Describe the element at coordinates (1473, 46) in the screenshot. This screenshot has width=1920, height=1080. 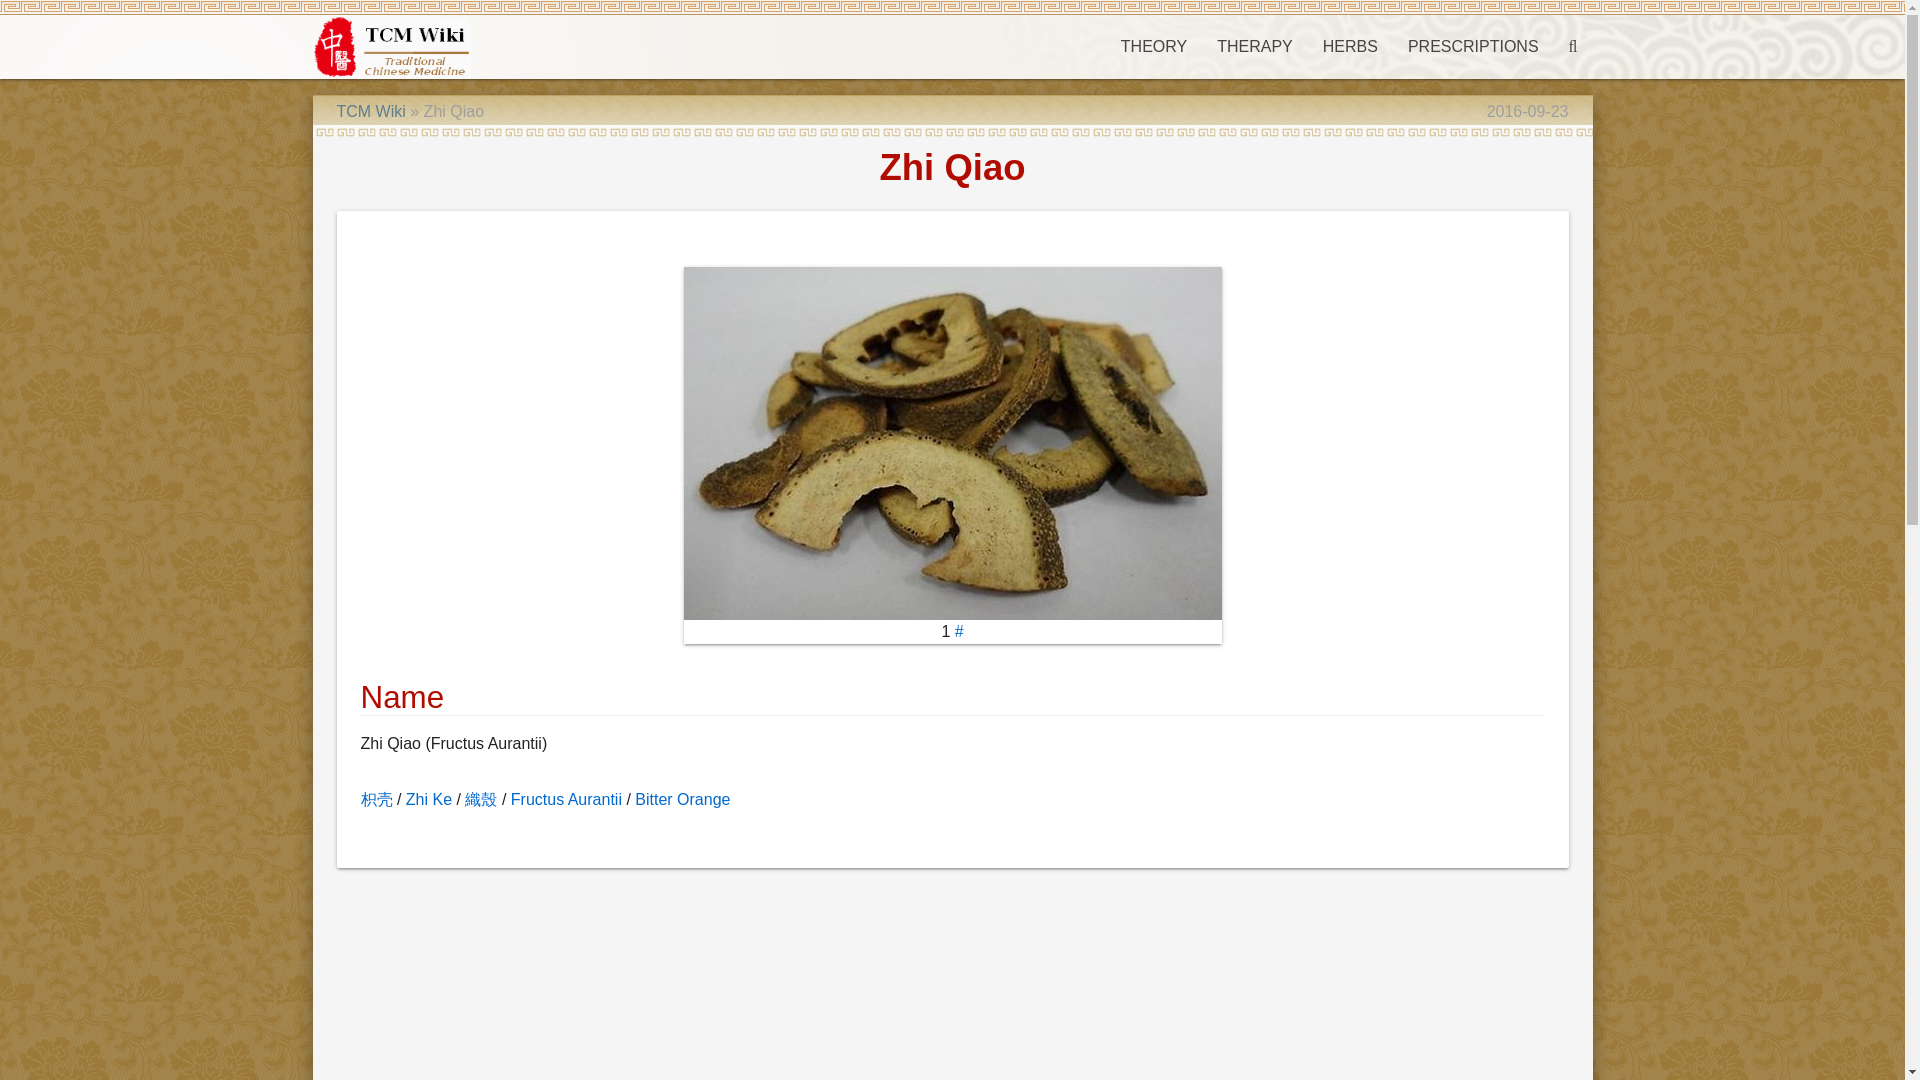
I see `PRESCRIPTIONS` at that location.